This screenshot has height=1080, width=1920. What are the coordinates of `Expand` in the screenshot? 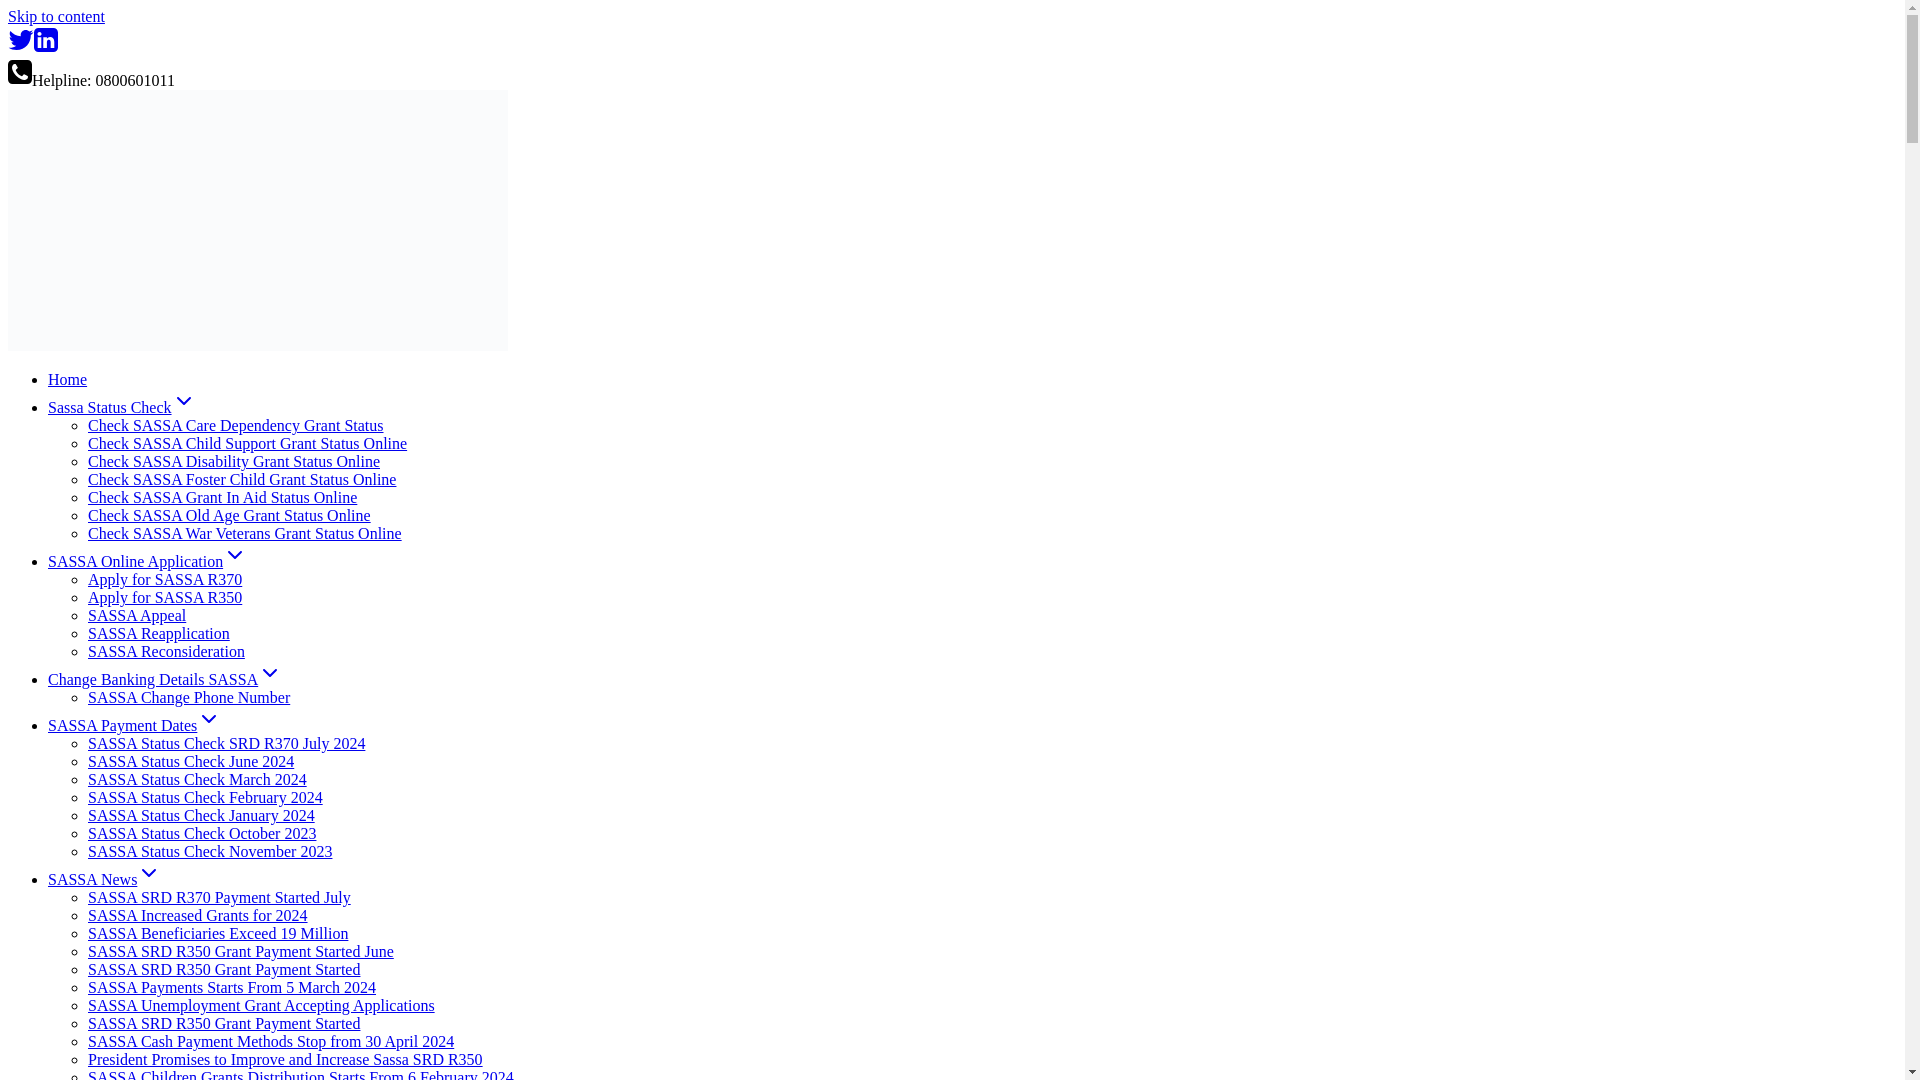 It's located at (234, 555).